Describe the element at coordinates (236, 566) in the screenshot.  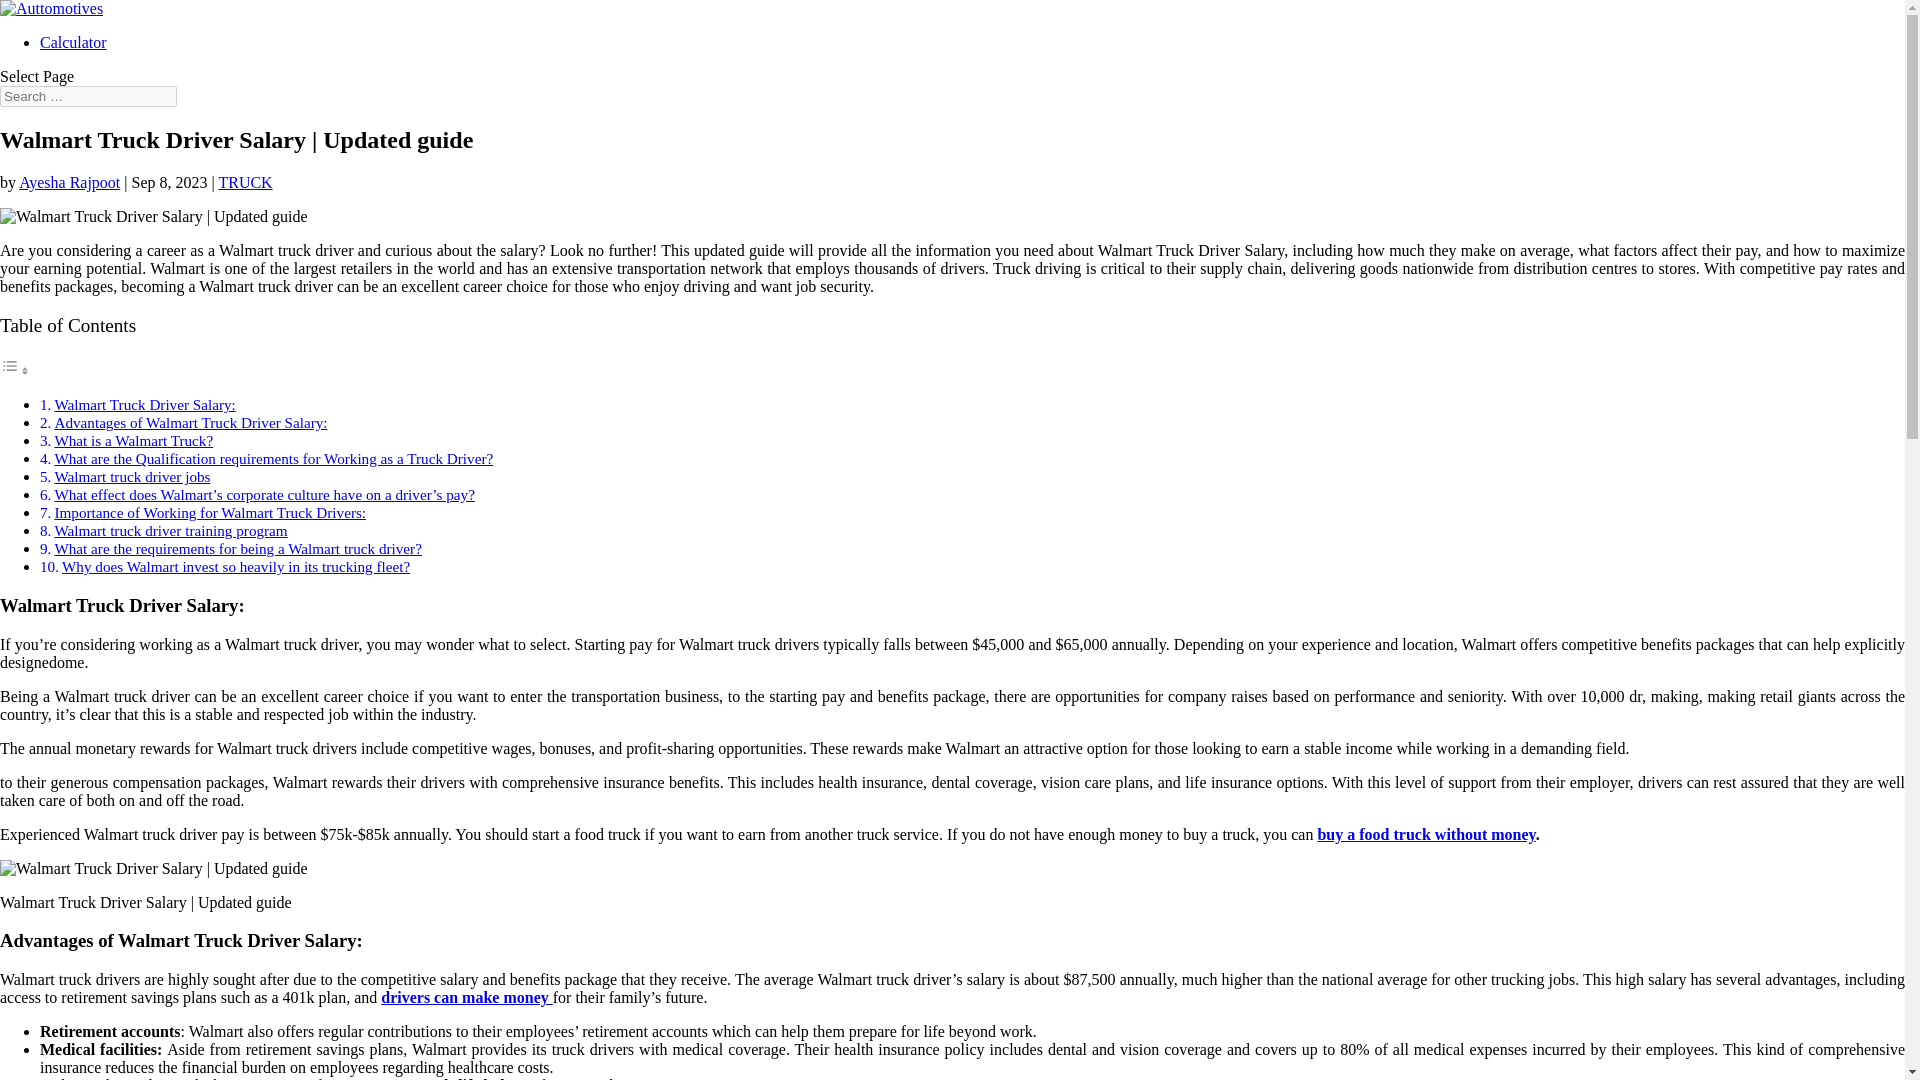
I see `Why does Walmart invest so heavily in its trucking fleet?` at that location.